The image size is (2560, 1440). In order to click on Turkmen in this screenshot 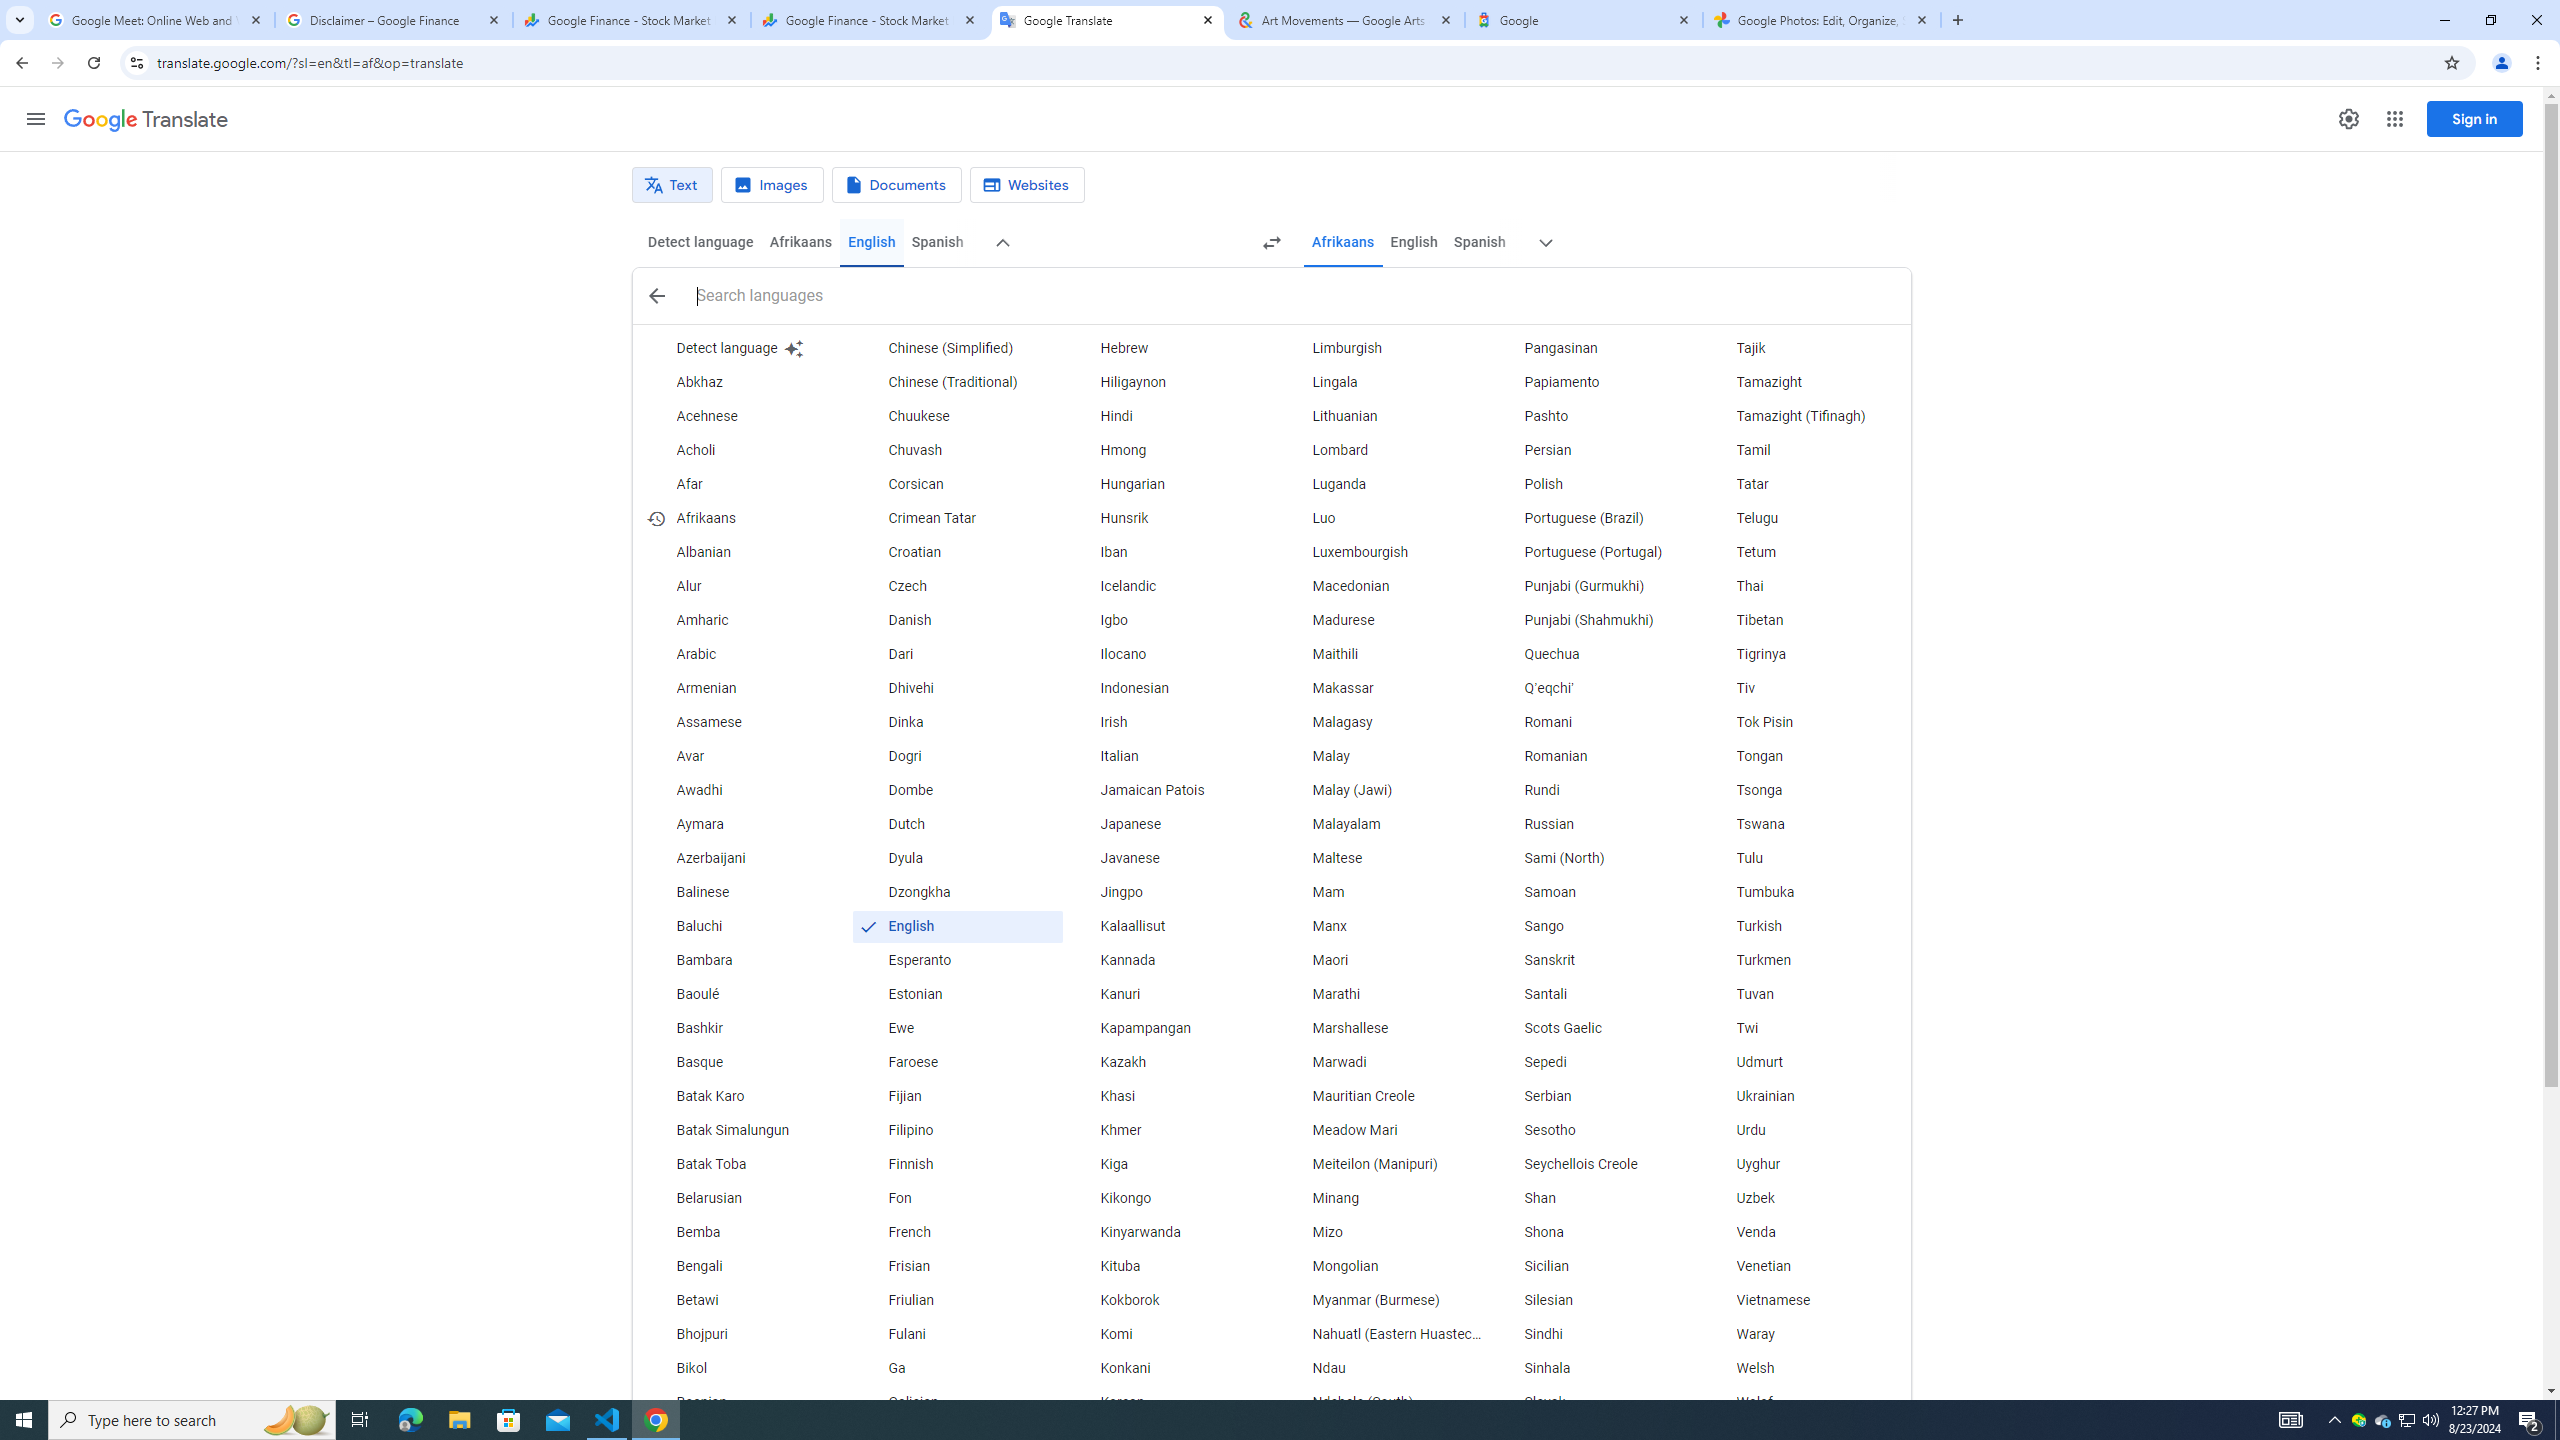, I will do `click(1804, 960)`.